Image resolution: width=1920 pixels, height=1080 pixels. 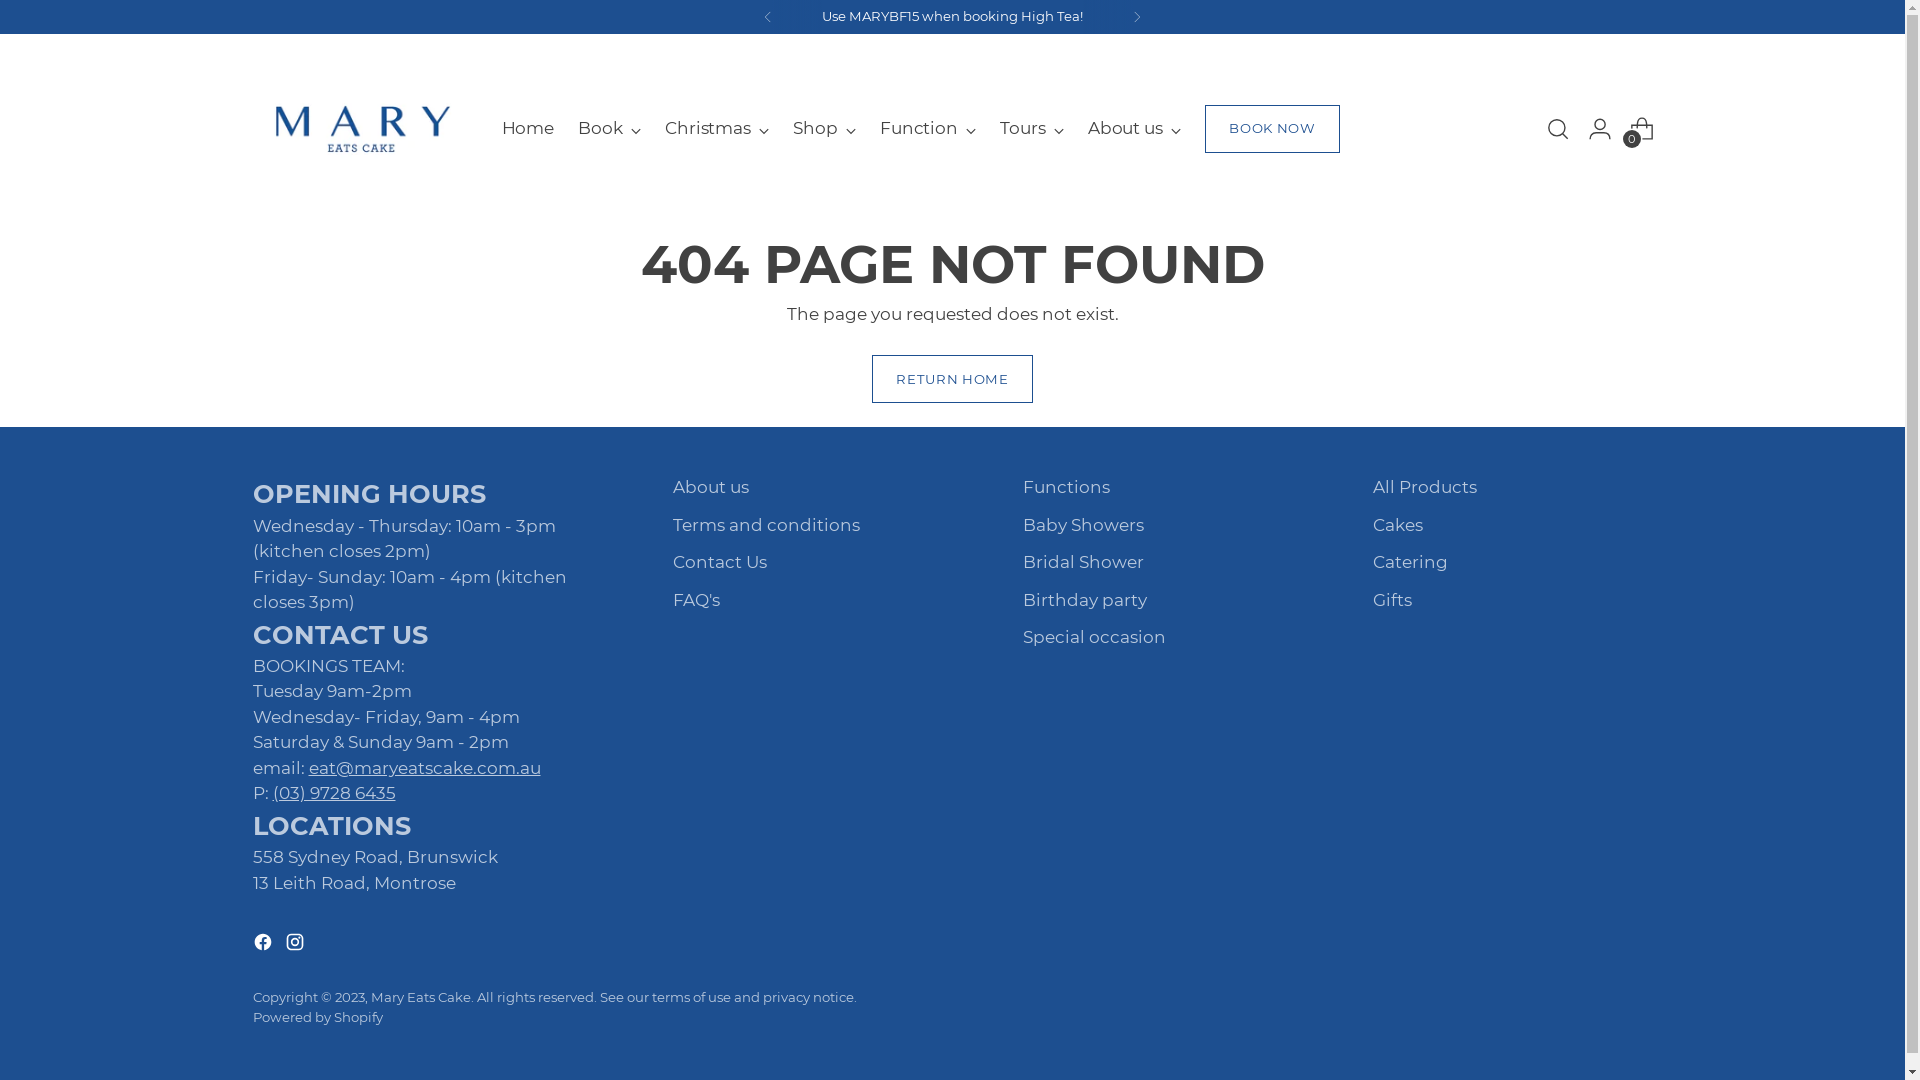 I want to click on Tours, so click(x=1023, y=129).